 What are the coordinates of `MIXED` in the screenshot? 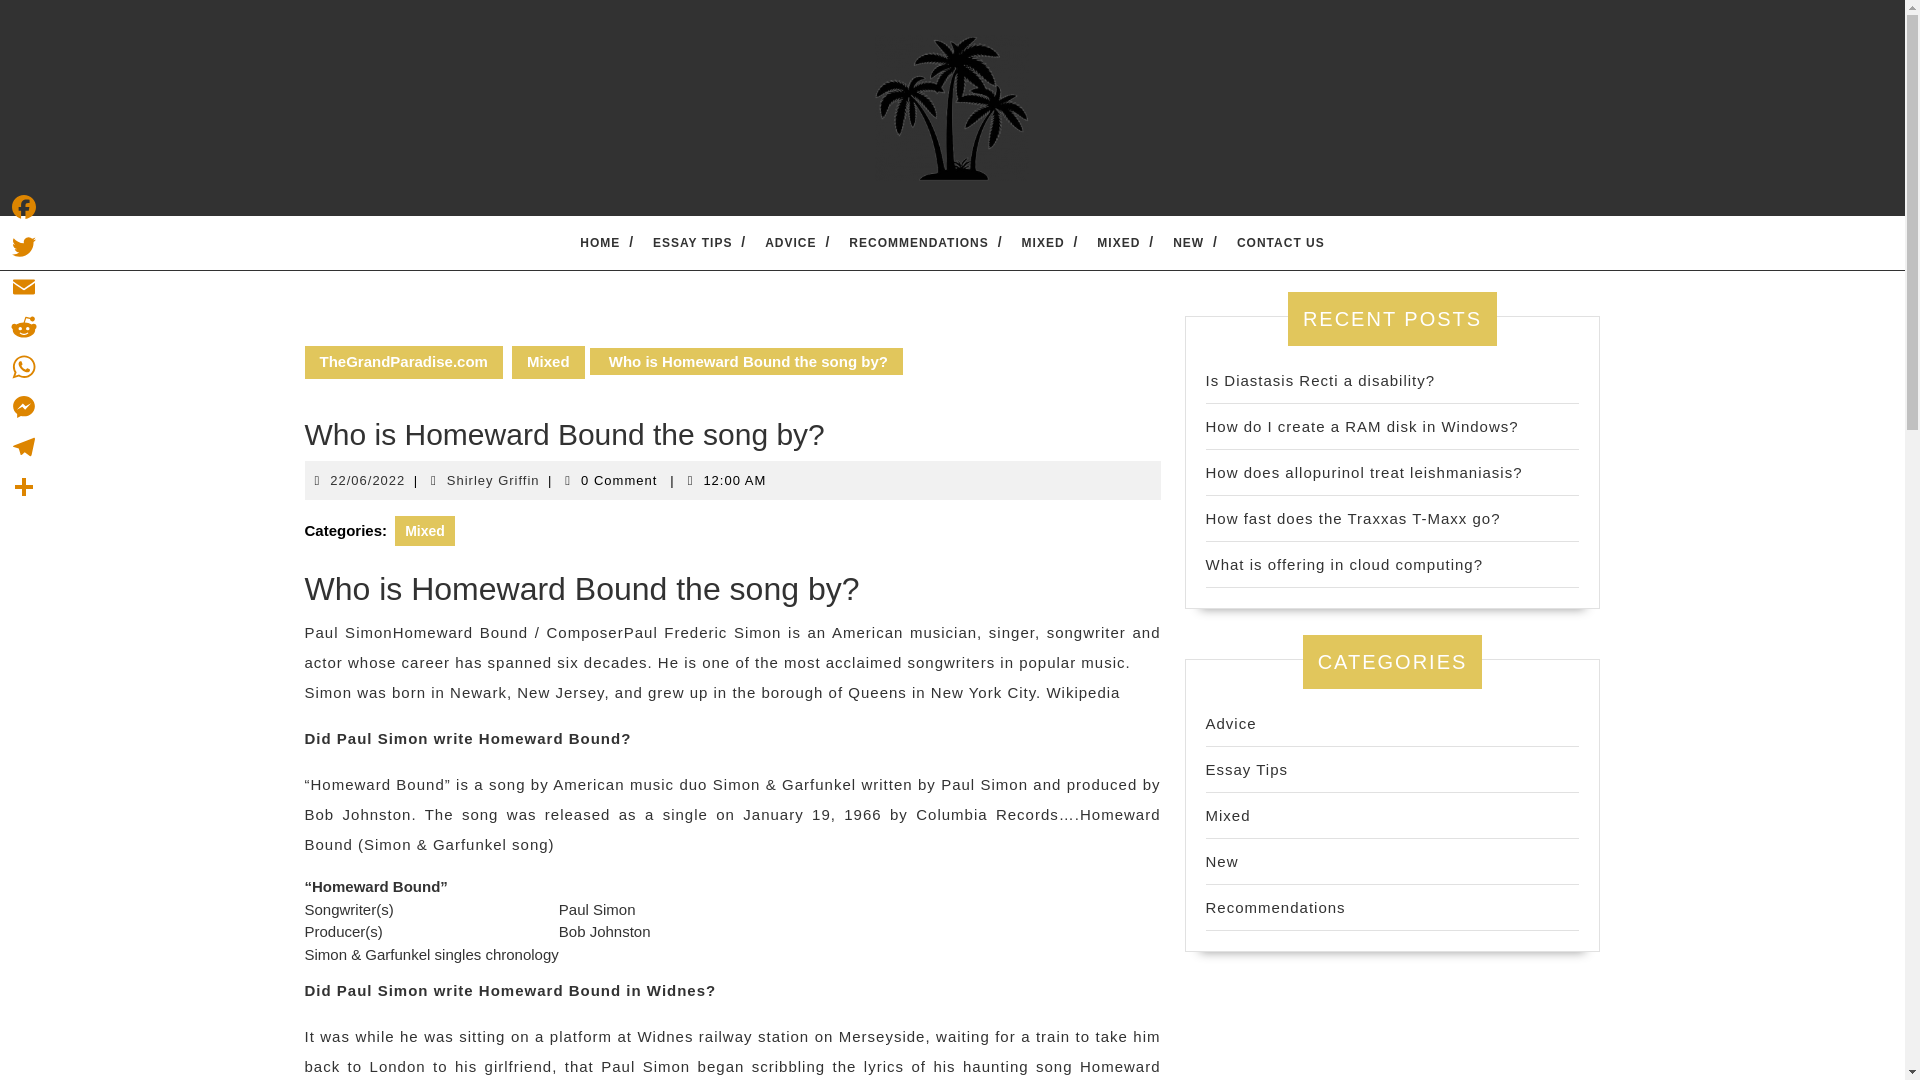 It's located at (1043, 243).